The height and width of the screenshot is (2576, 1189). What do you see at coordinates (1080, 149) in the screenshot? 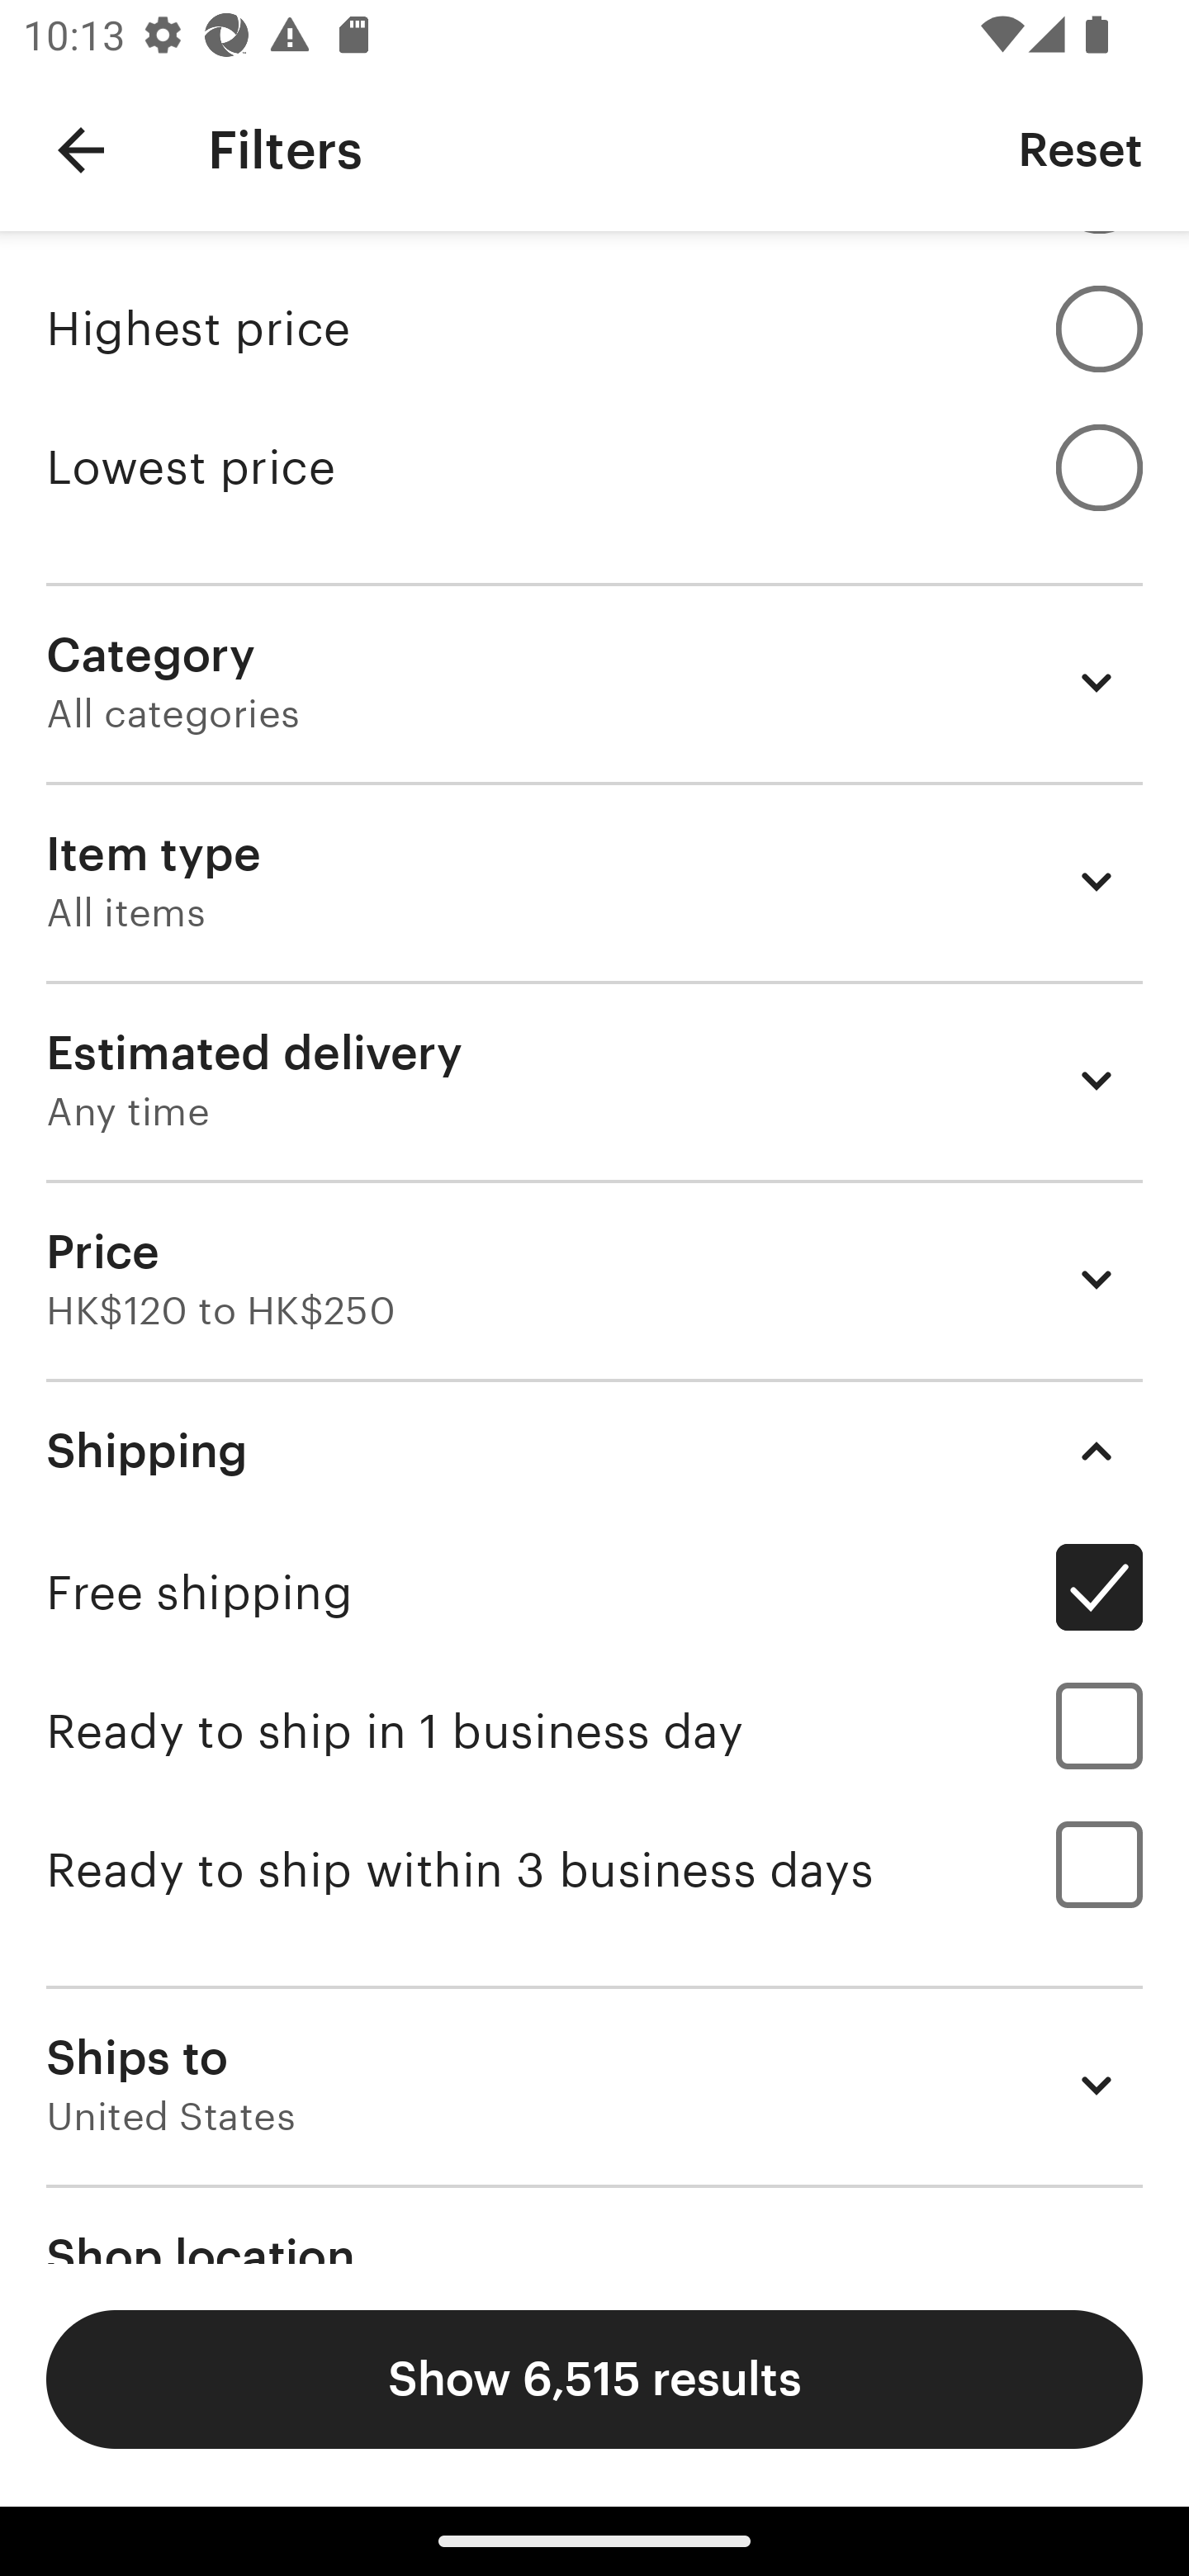
I see `Reset` at bounding box center [1080, 149].